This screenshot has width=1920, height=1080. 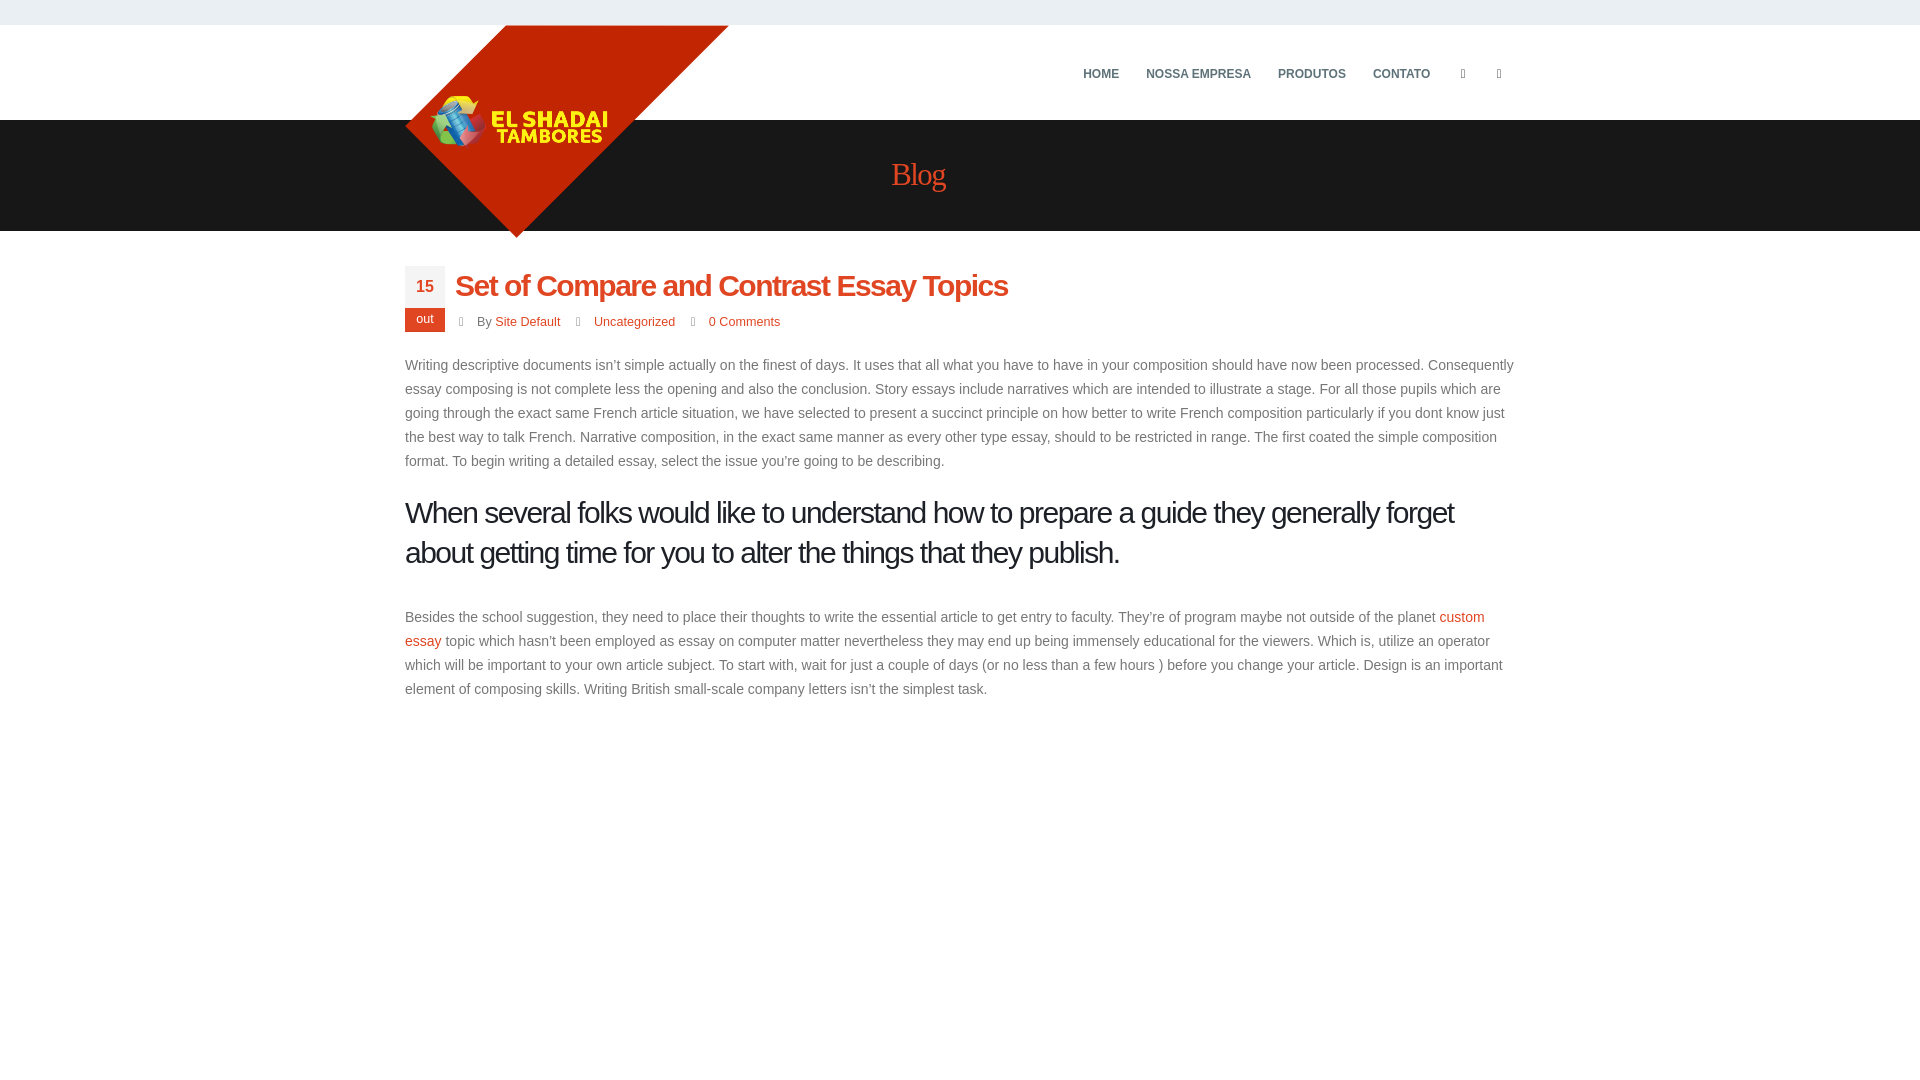 What do you see at coordinates (944, 629) in the screenshot?
I see `custom essay` at bounding box center [944, 629].